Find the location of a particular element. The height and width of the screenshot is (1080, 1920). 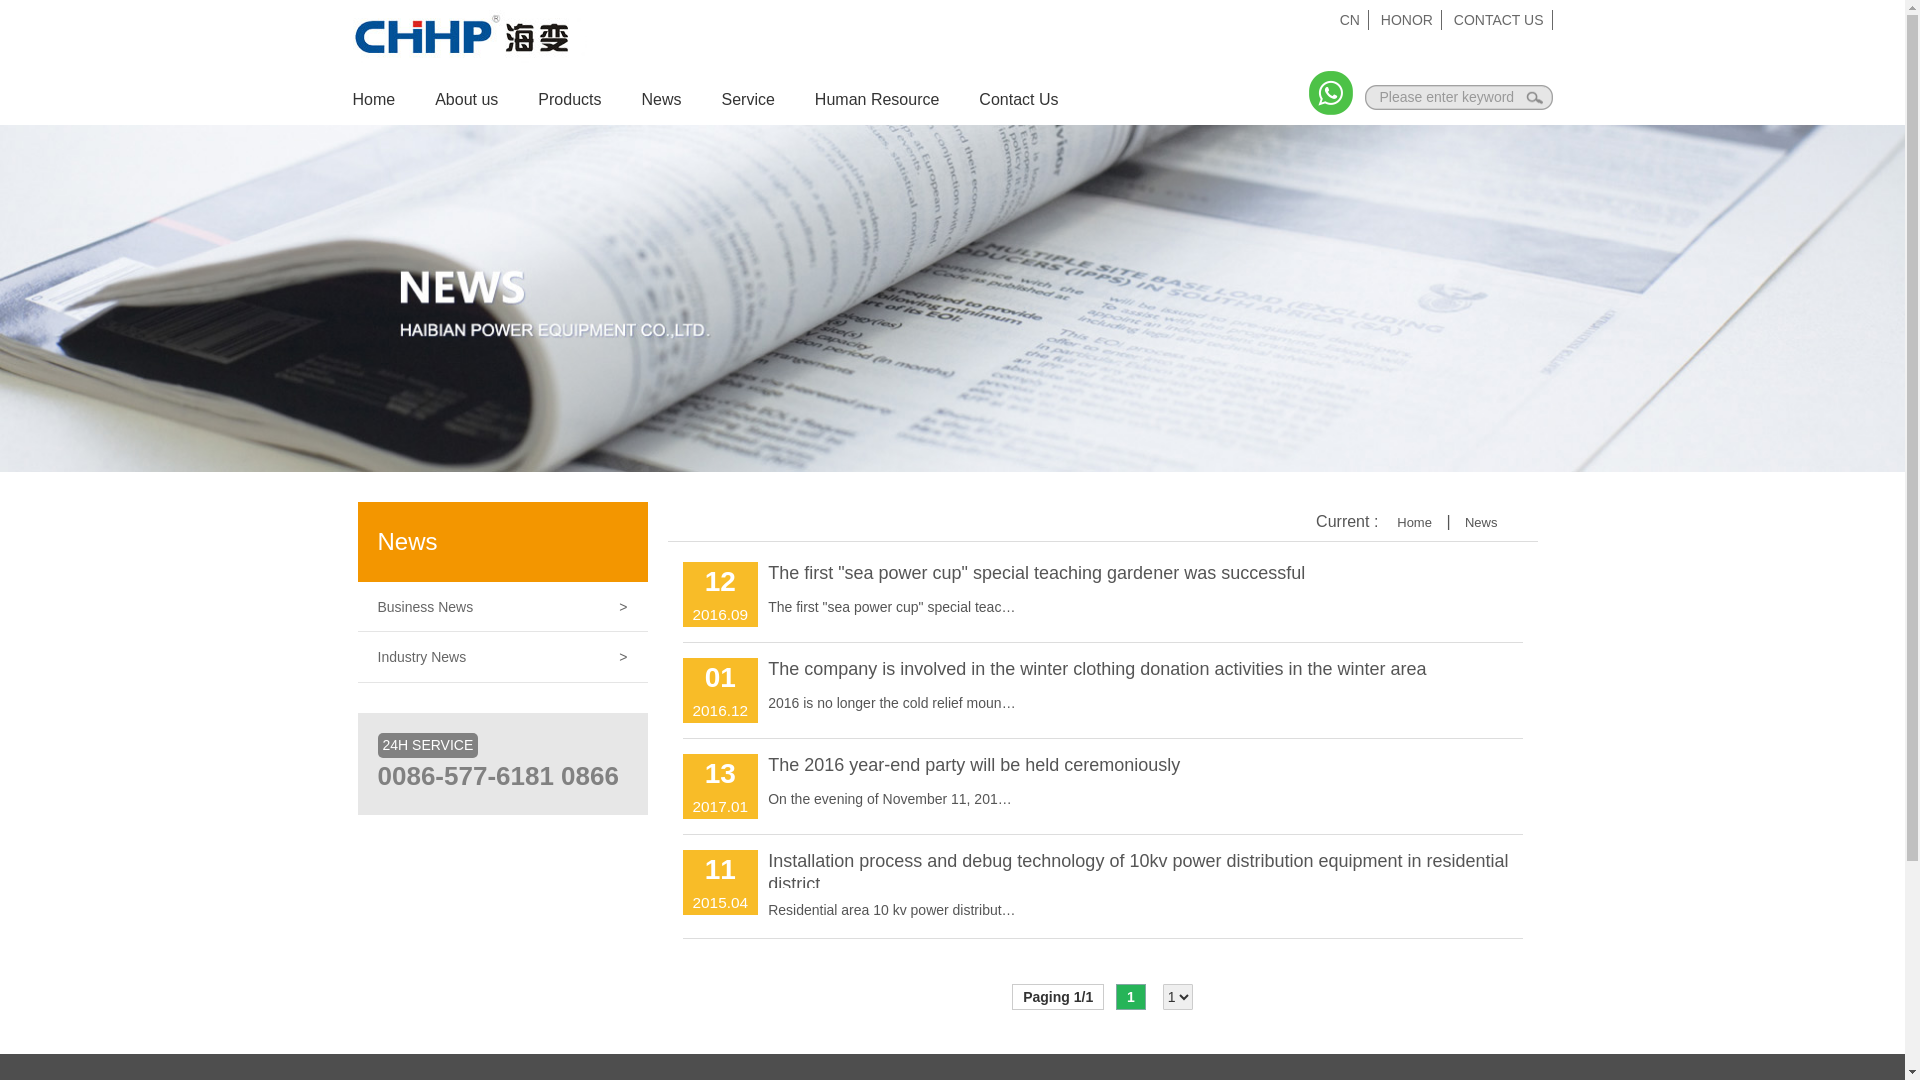

News is located at coordinates (681, 100).